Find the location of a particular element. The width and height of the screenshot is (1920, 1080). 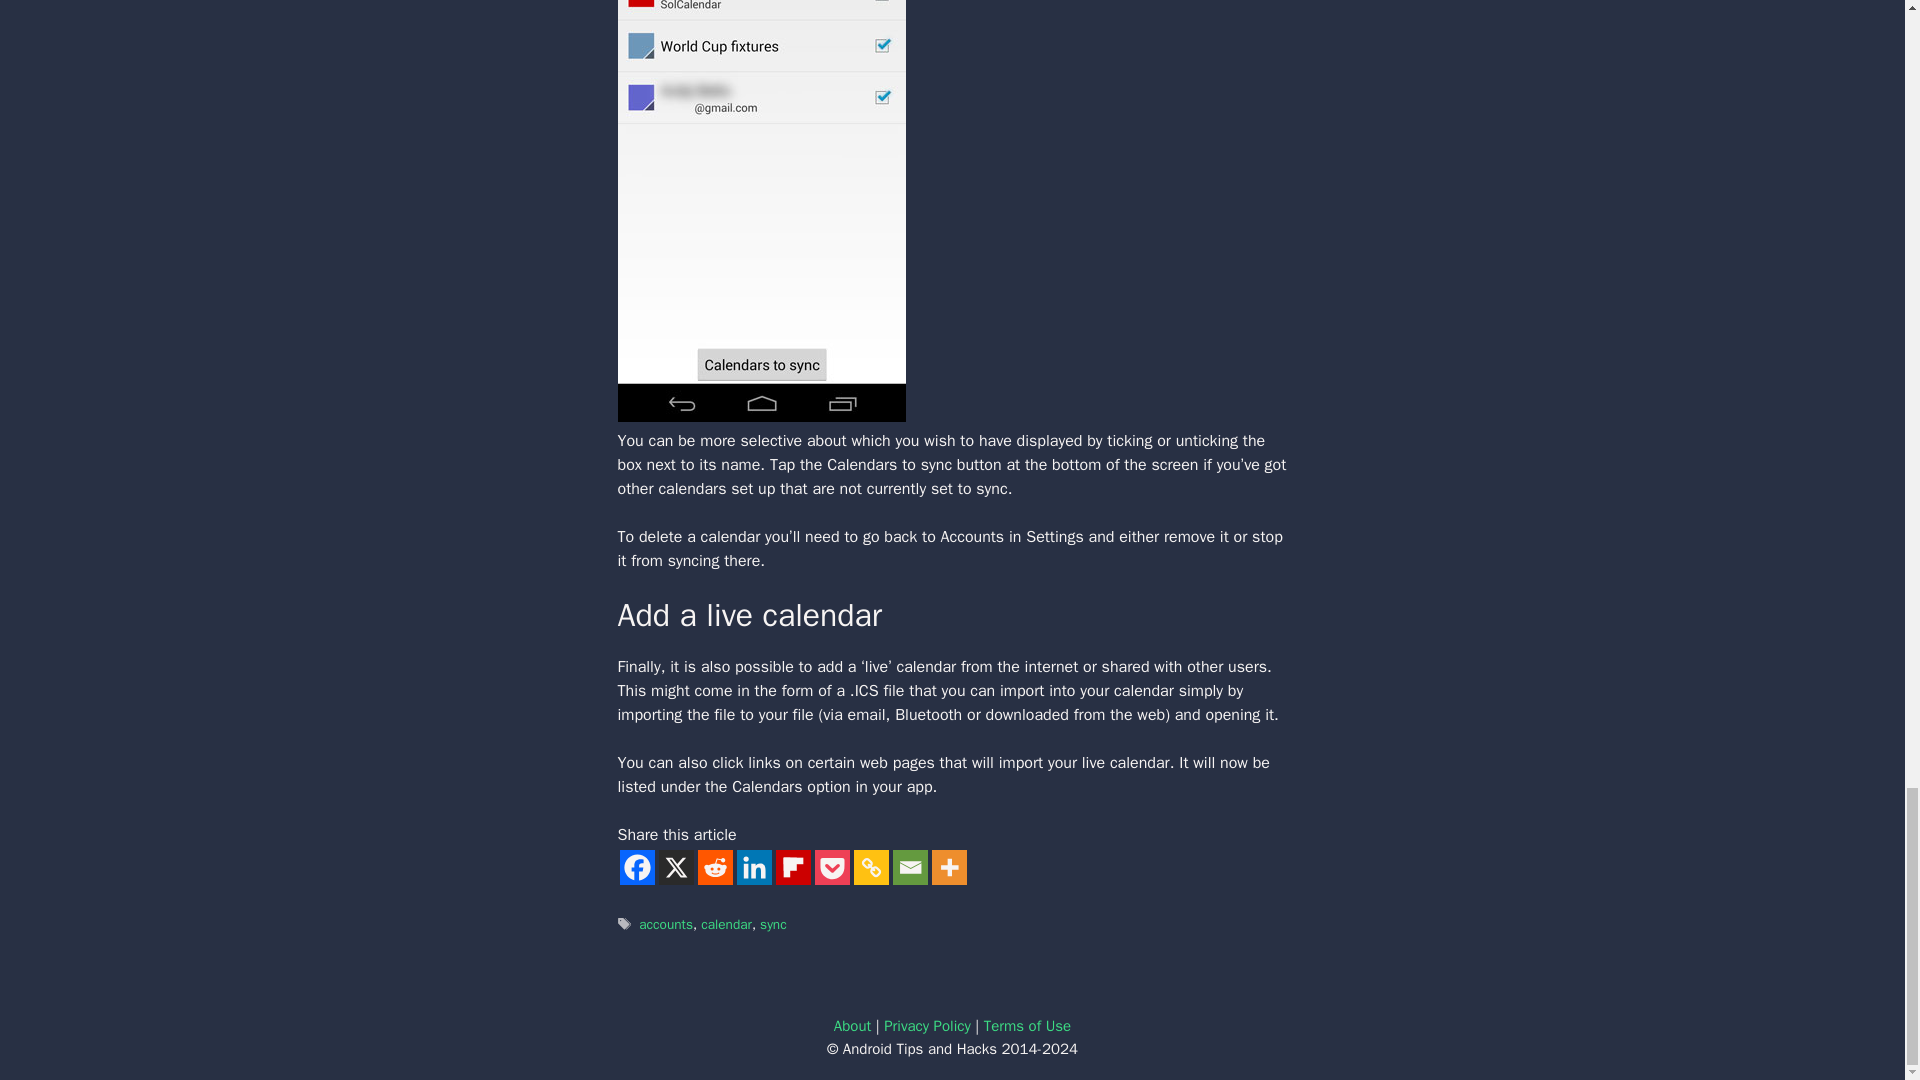

Linkedin is located at coordinates (753, 866).